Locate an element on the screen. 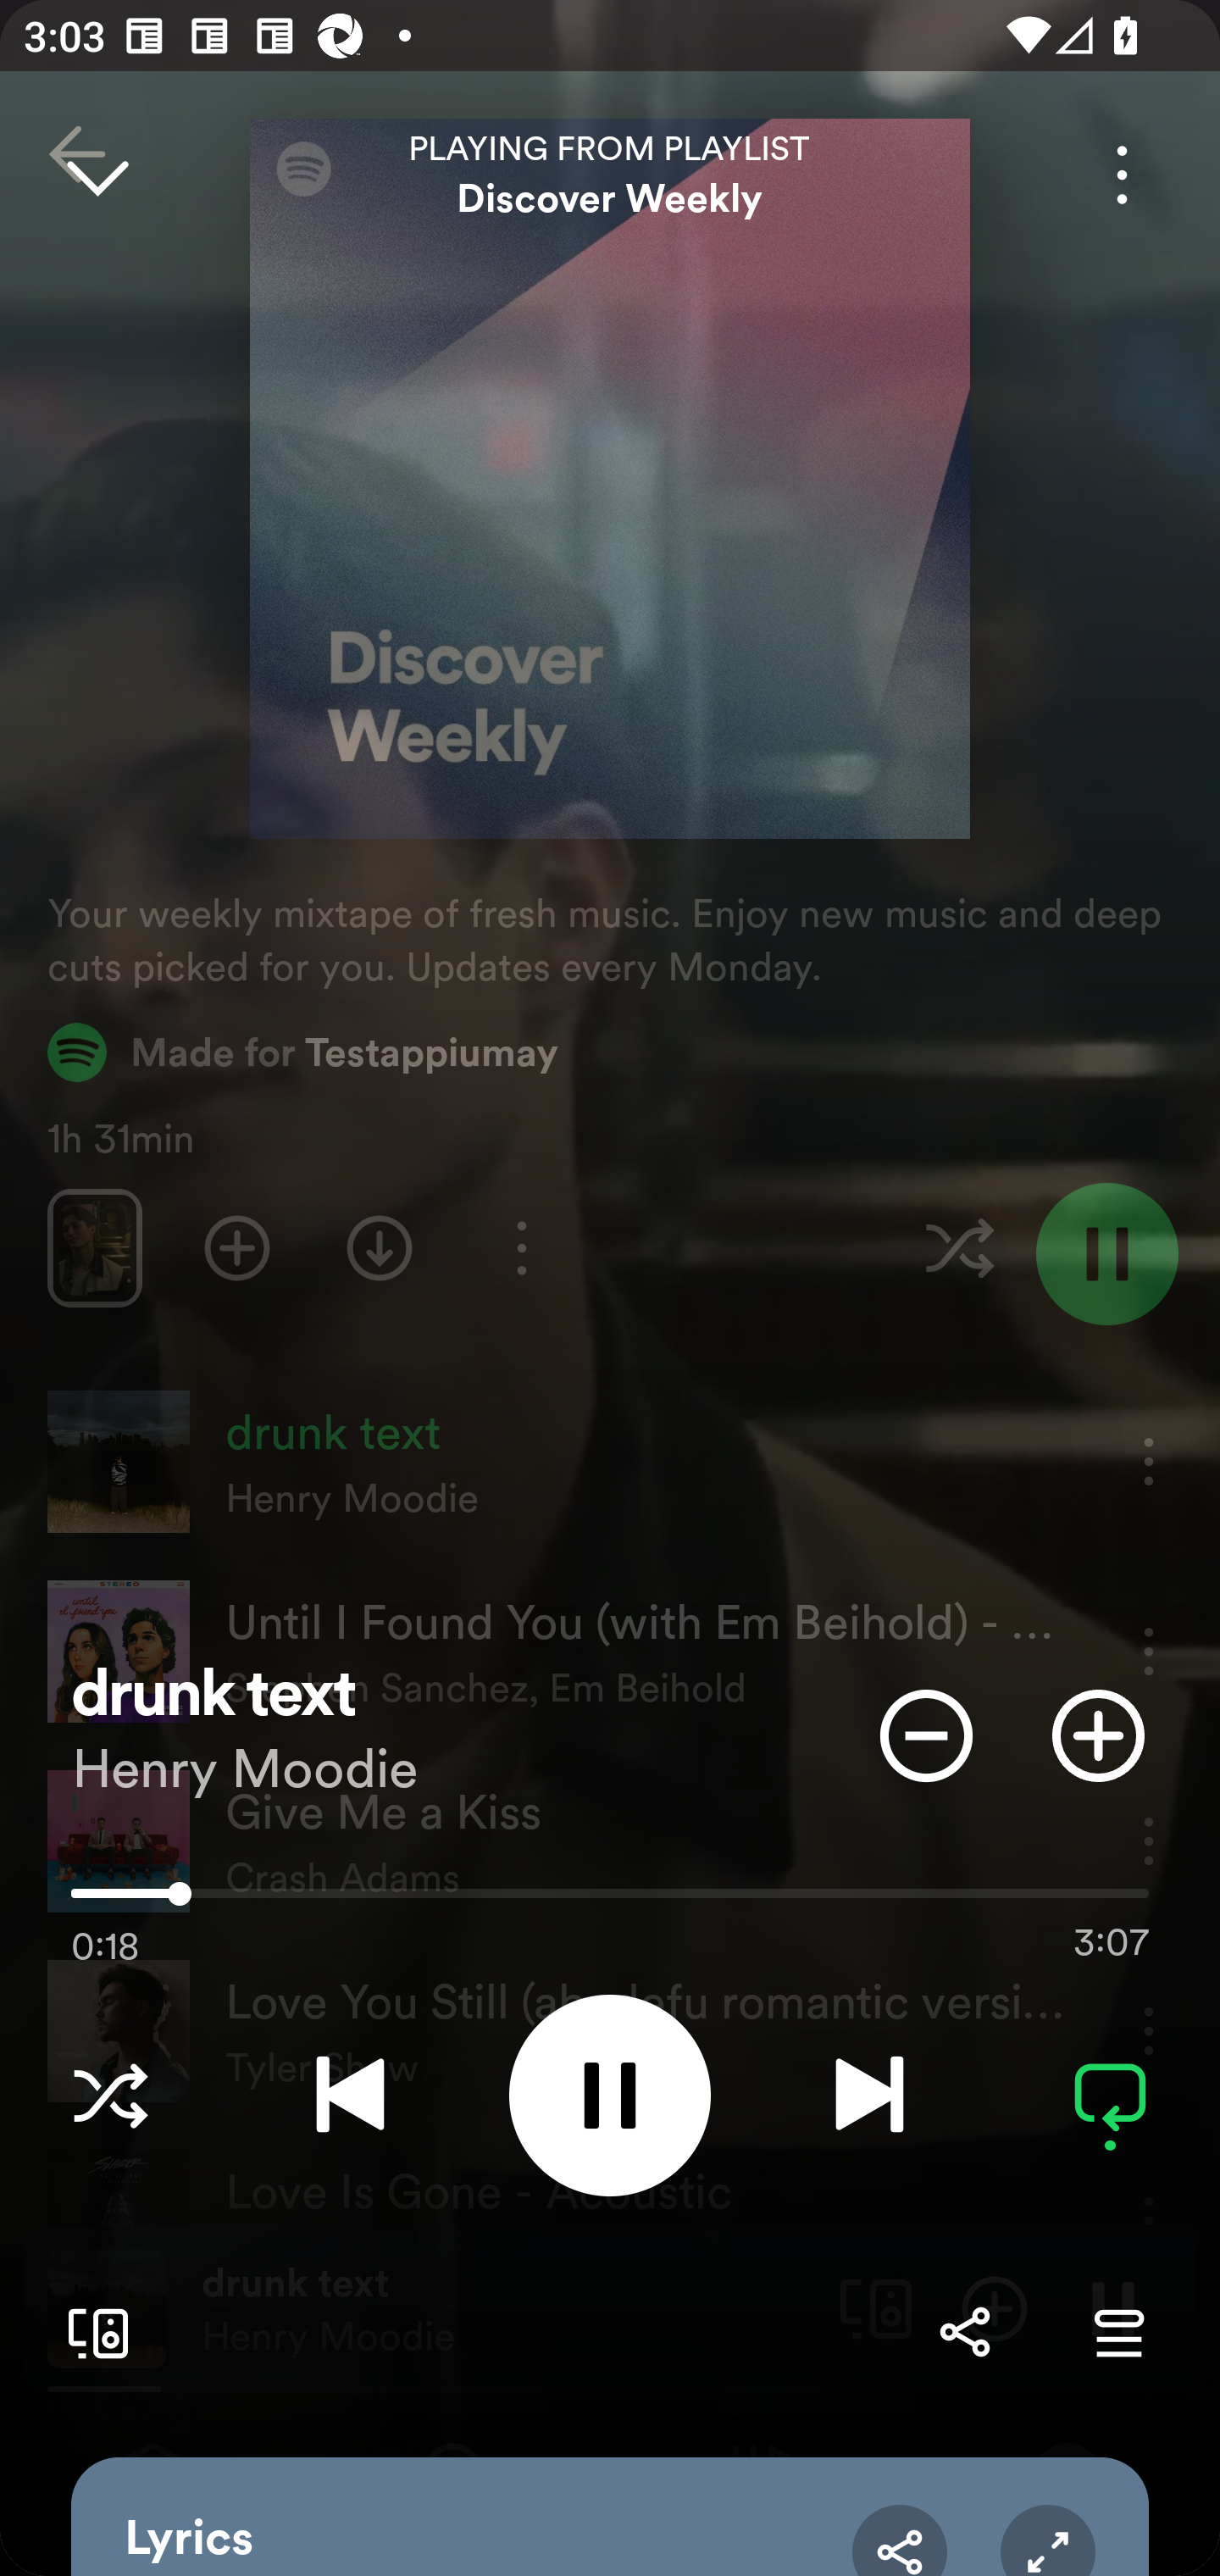  Share is located at coordinates (900, 2540).